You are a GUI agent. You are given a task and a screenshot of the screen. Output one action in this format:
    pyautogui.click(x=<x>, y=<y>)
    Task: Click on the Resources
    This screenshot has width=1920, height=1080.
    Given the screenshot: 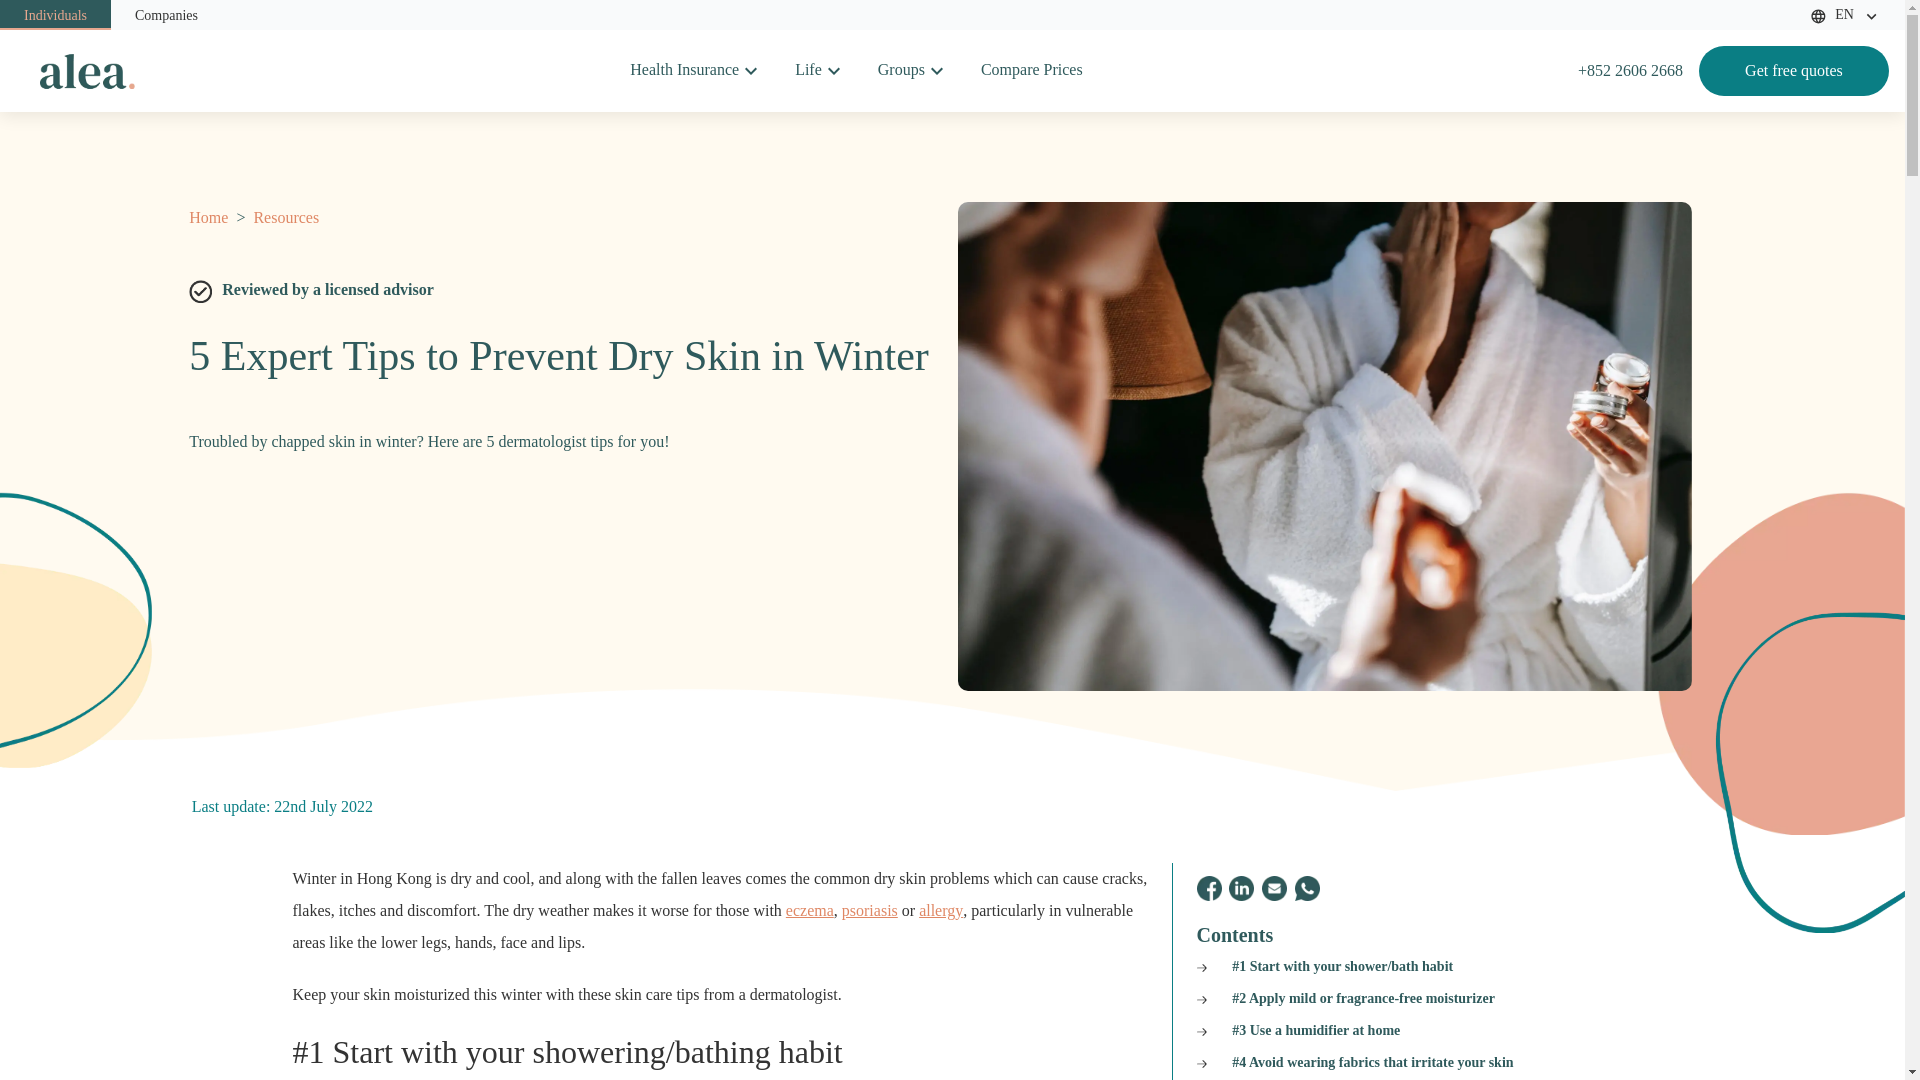 What is the action you would take?
    pyautogui.click(x=284, y=217)
    